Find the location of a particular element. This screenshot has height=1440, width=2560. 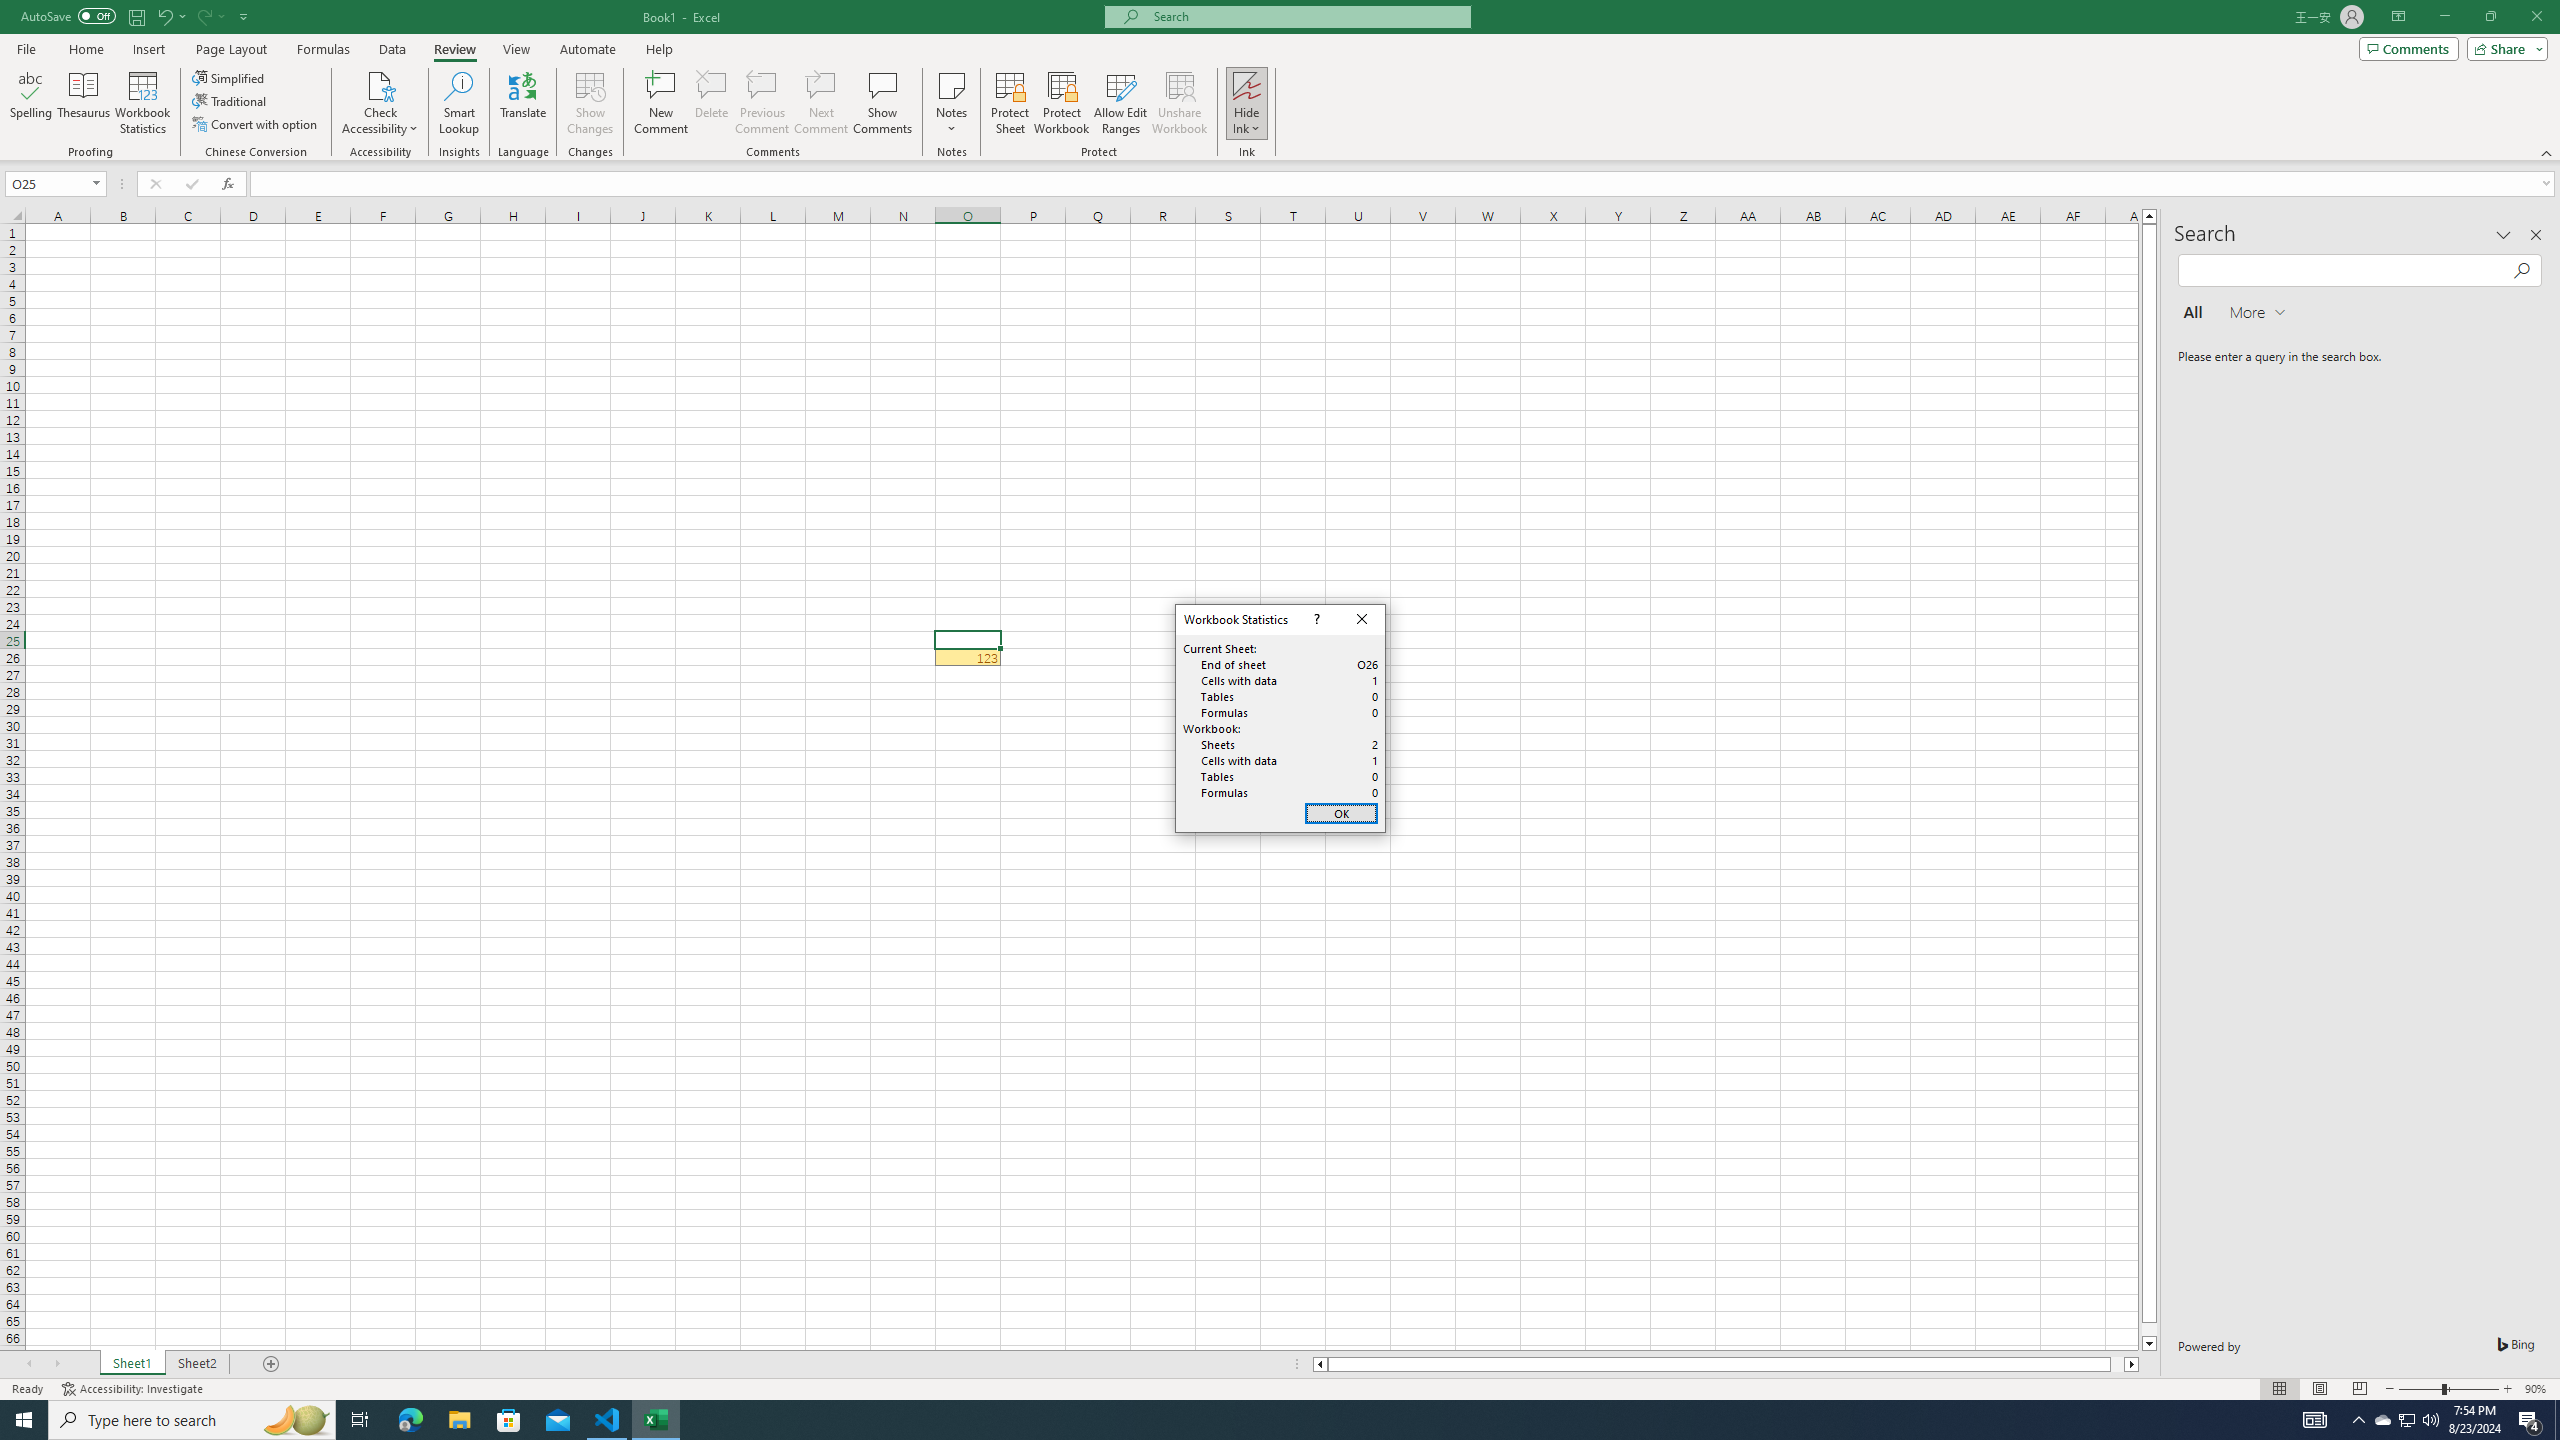

Automate is located at coordinates (588, 49).